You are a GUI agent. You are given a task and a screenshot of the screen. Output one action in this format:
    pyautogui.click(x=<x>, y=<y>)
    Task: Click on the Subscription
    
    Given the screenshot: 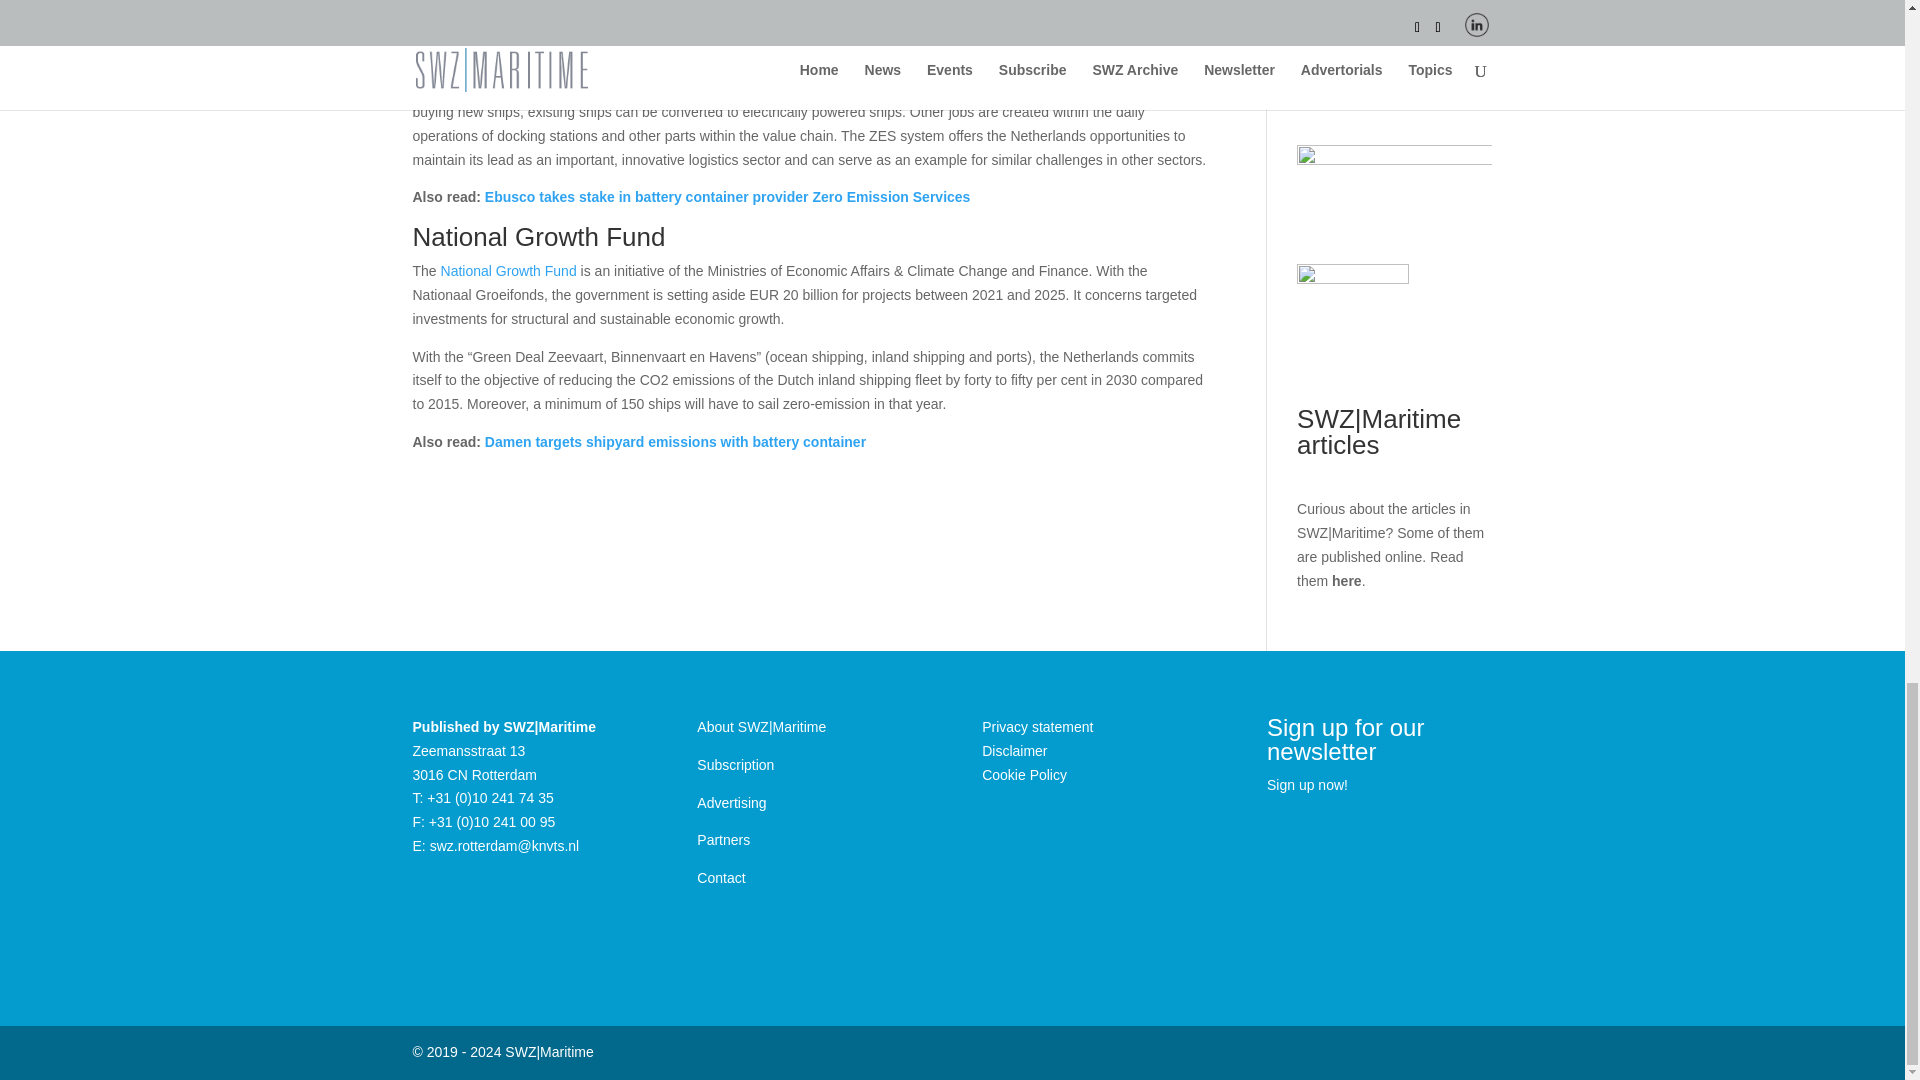 What is the action you would take?
    pyautogui.click(x=734, y=765)
    